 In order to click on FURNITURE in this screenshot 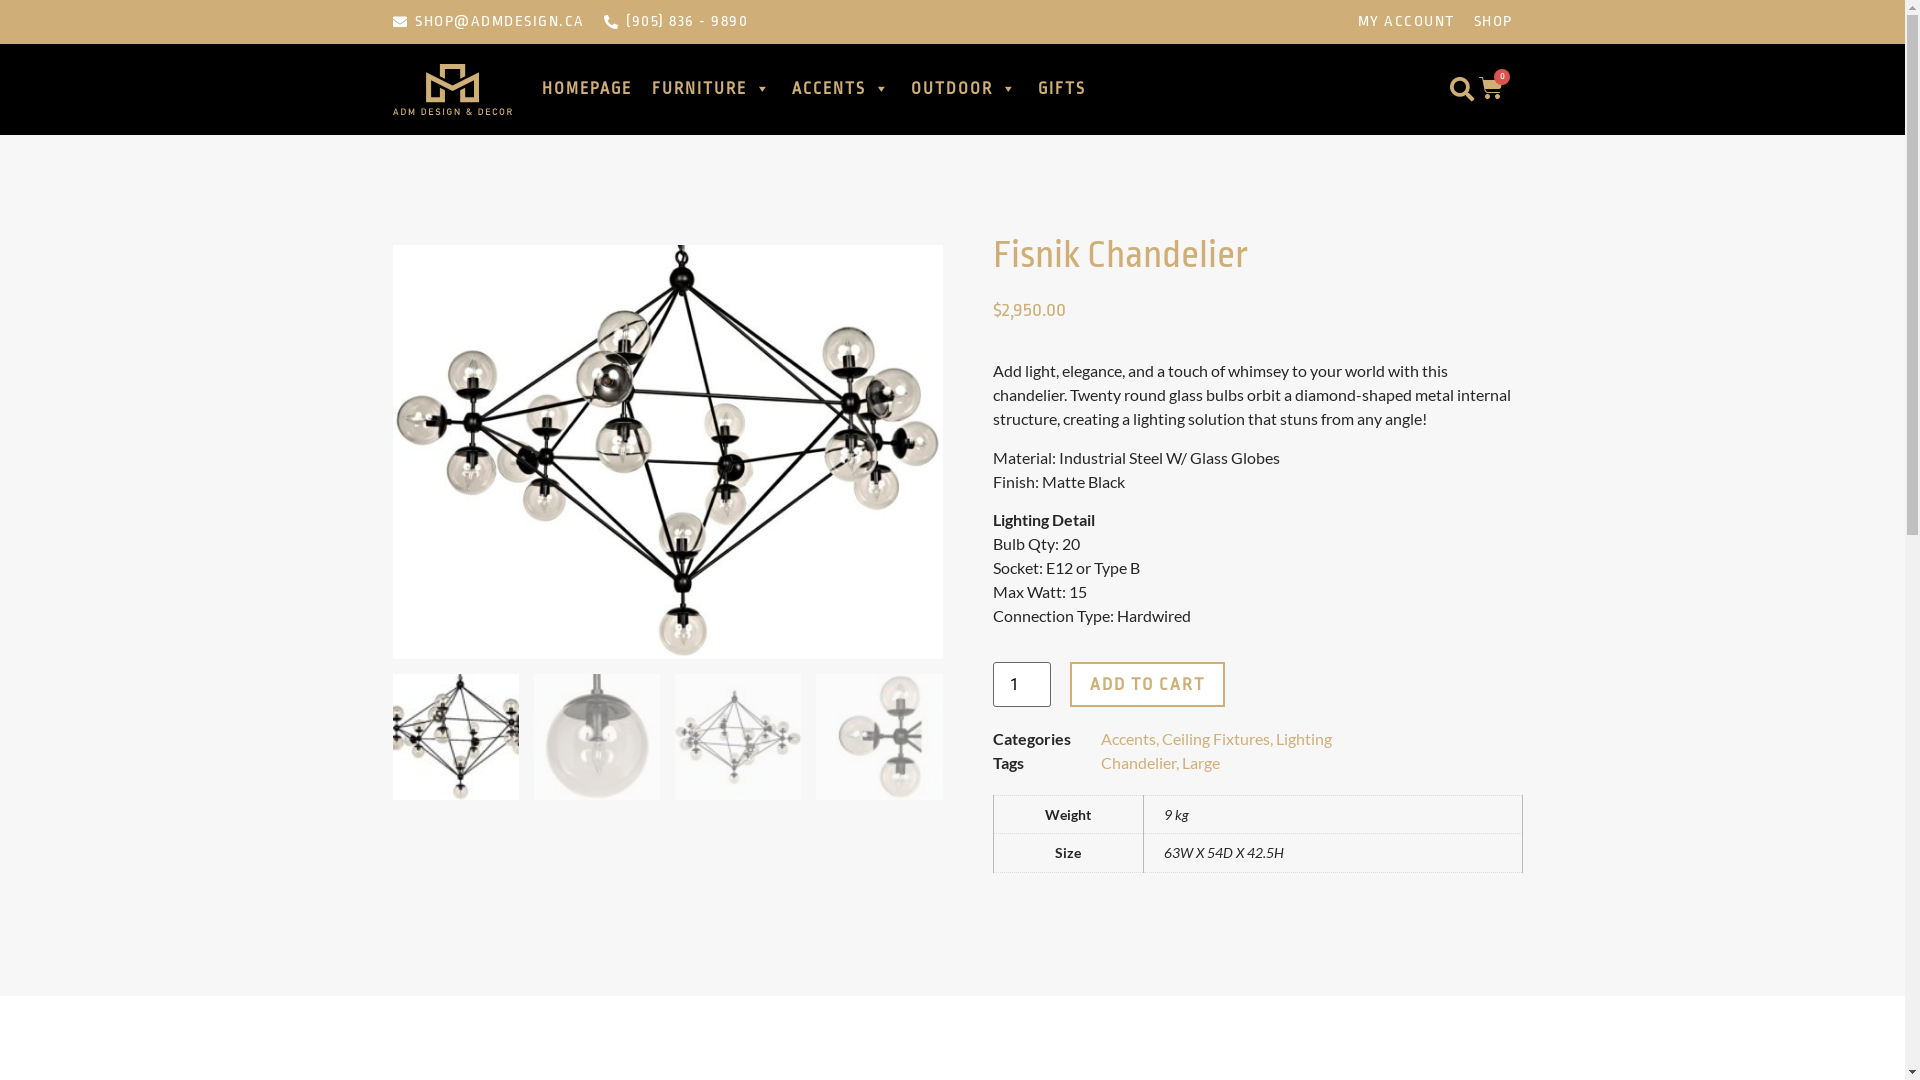, I will do `click(712, 89)`.